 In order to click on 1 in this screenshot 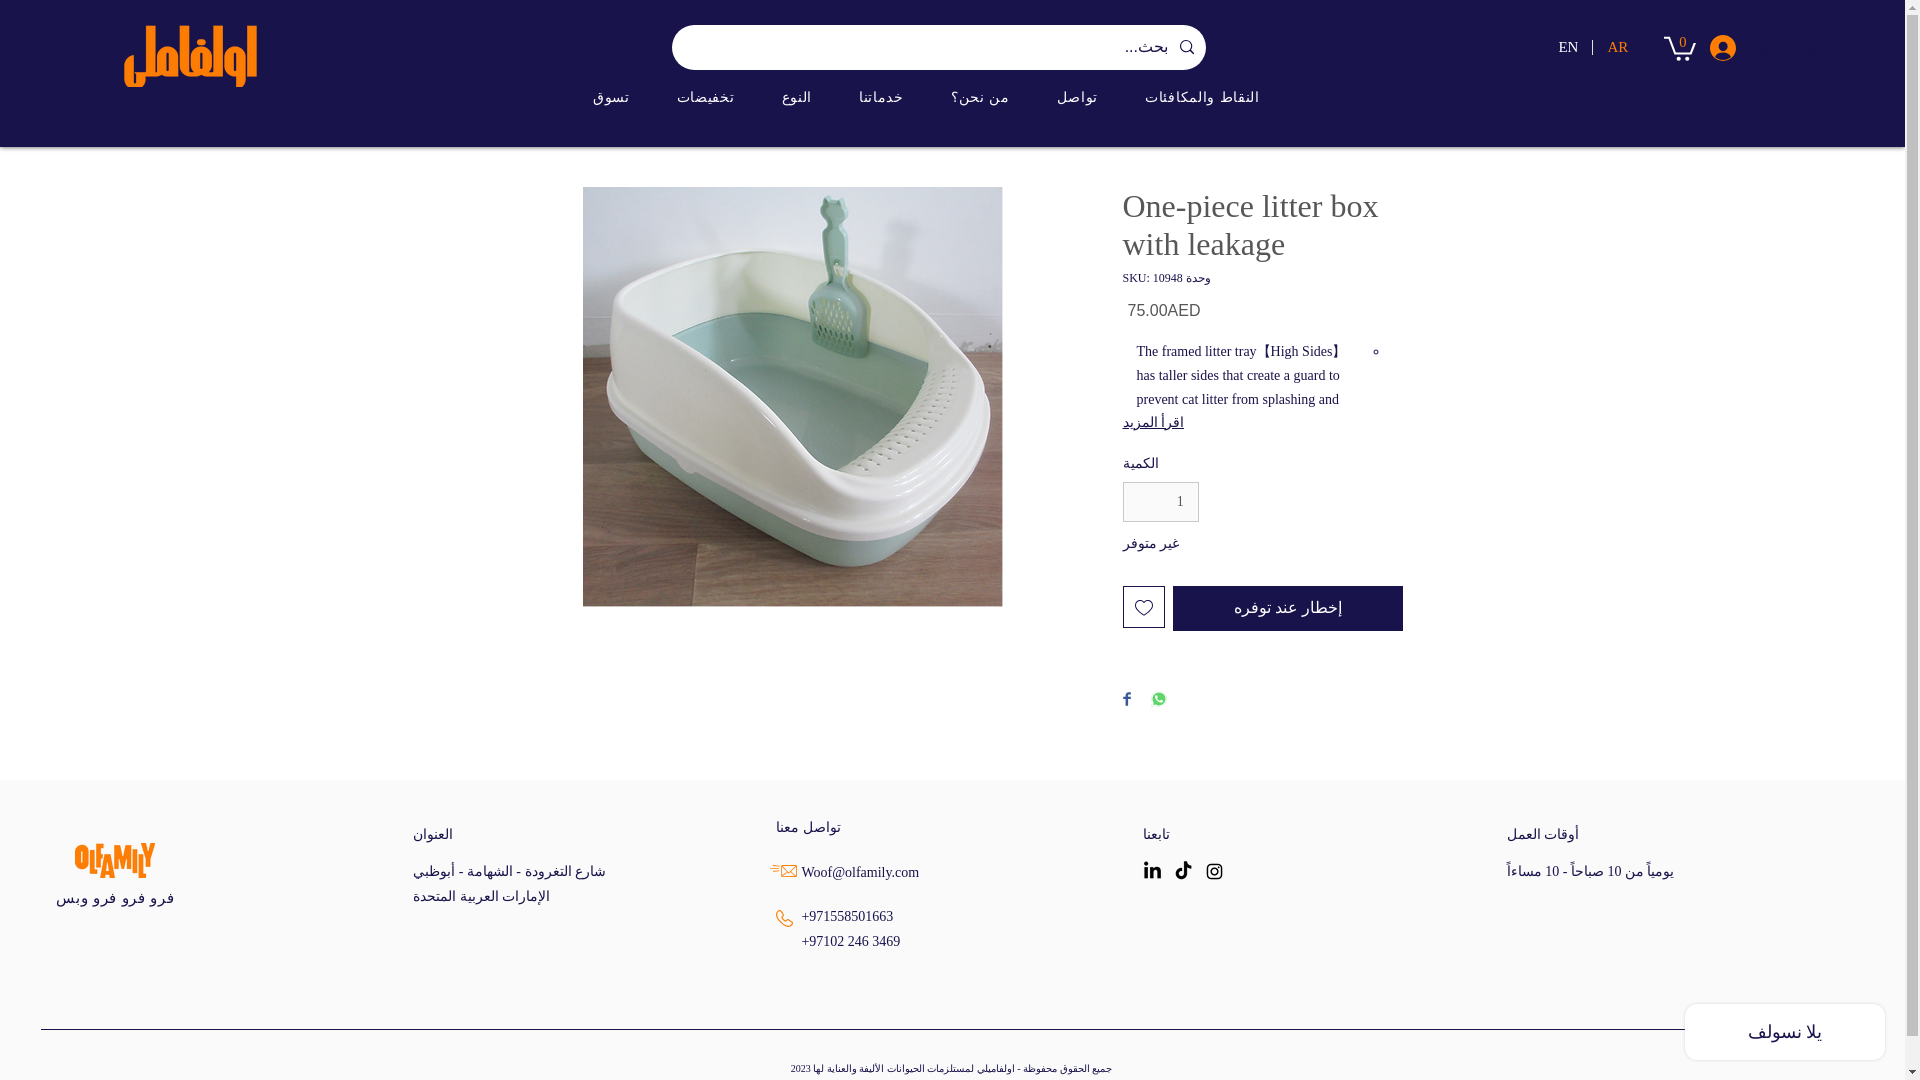, I will do `click(1160, 502)`.